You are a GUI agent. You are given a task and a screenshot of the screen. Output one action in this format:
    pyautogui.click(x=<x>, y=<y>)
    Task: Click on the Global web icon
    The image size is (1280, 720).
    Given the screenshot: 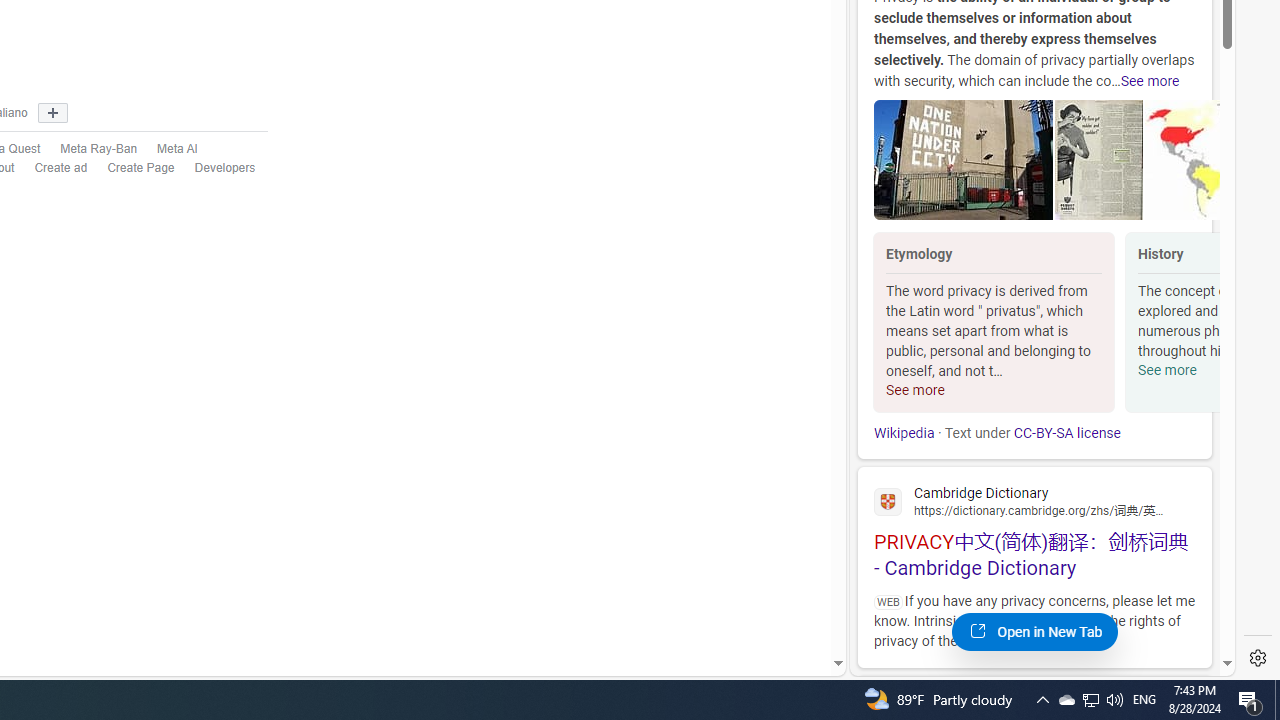 What is the action you would take?
    pyautogui.click(x=888, y=501)
    